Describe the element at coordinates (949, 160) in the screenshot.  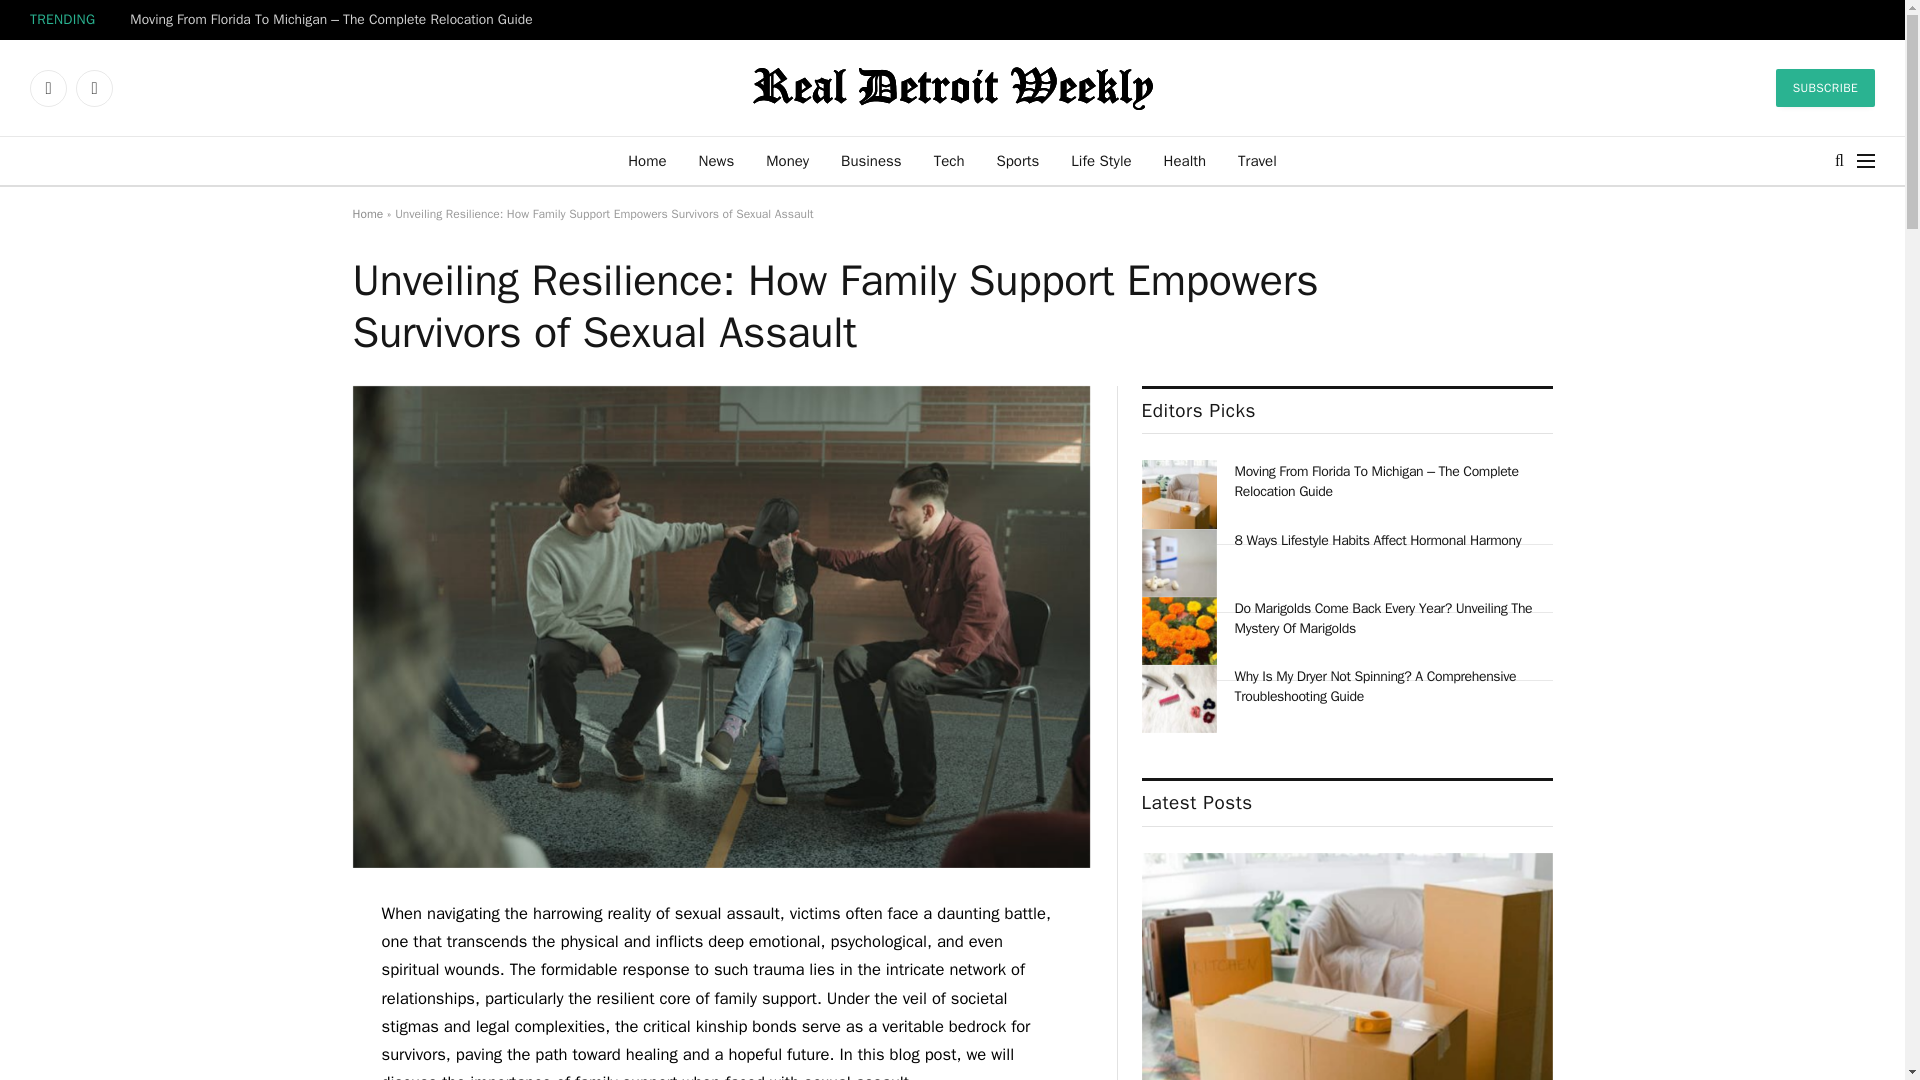
I see `Tech` at that location.